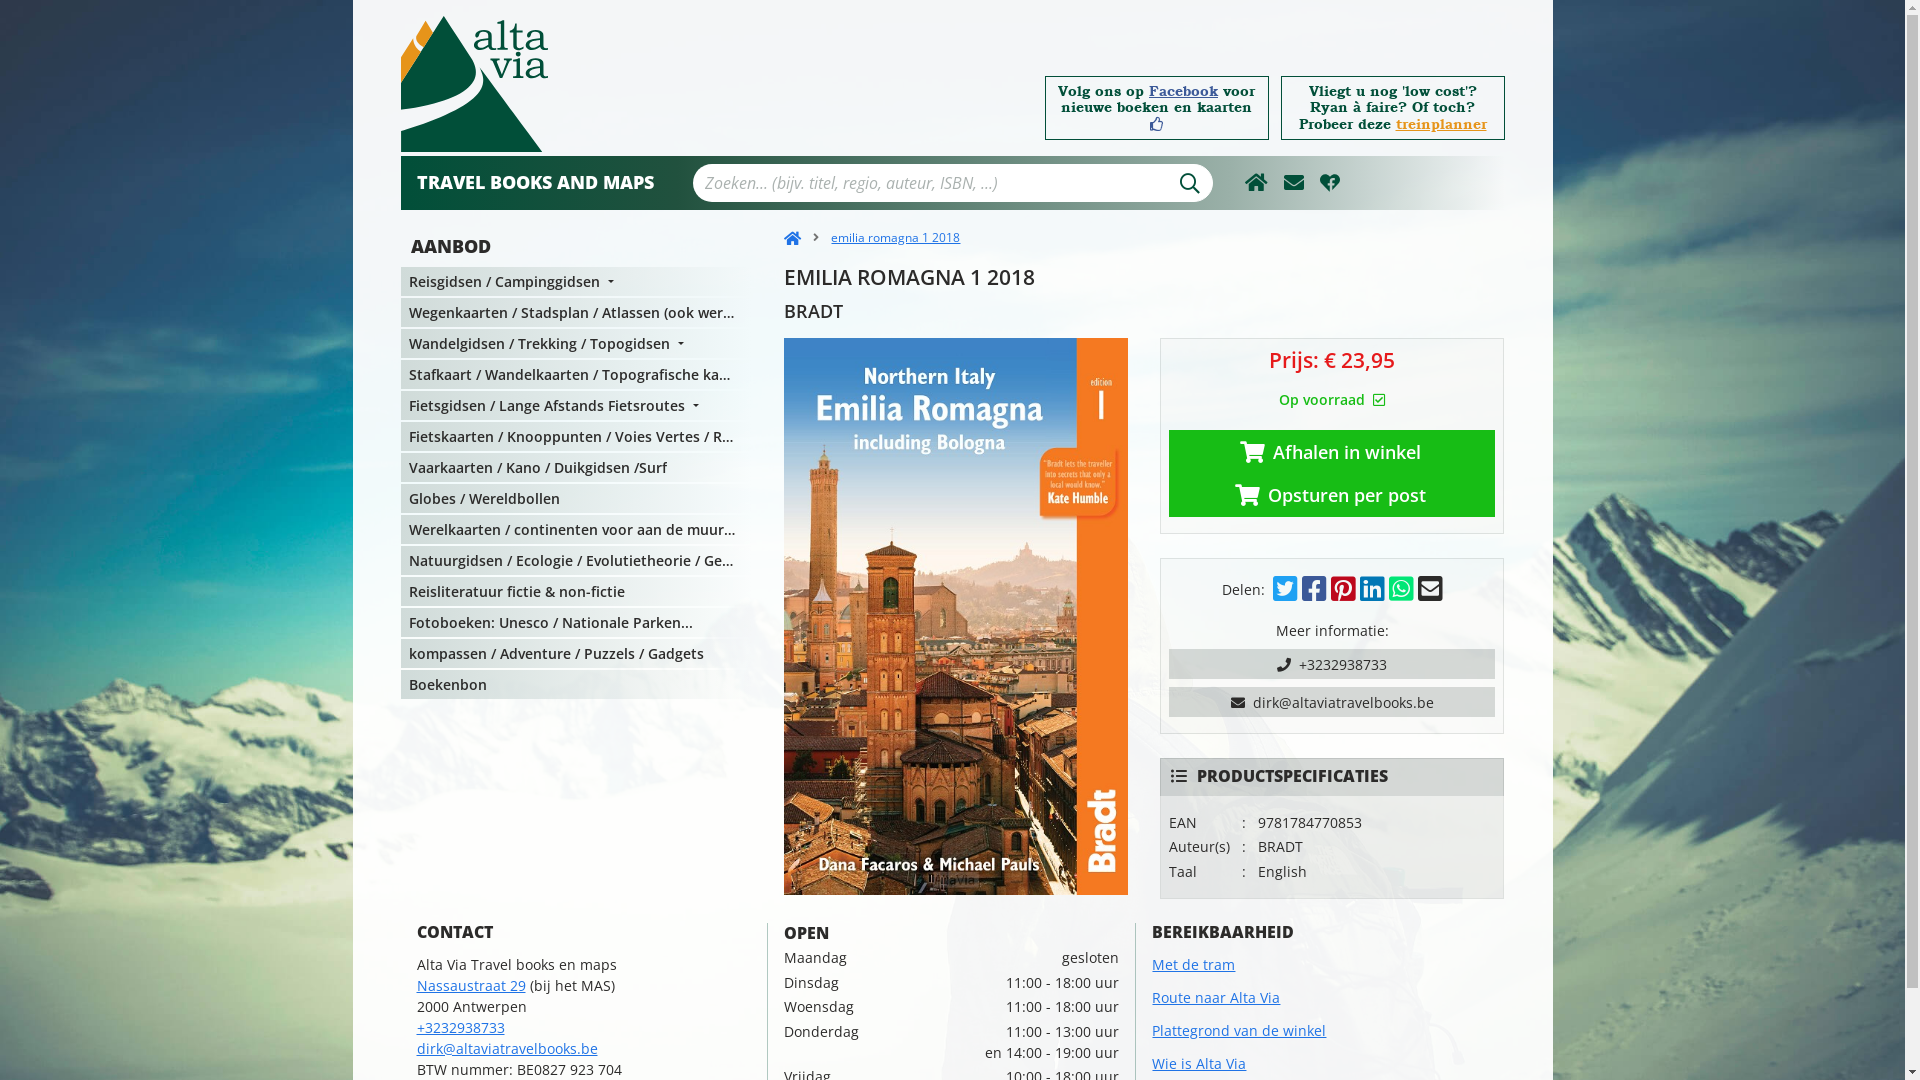 This screenshot has width=1920, height=1080. What do you see at coordinates (1156, 108) in the screenshot?
I see `Volg ons op Facebook voor nieuwe boeken en kaarten` at bounding box center [1156, 108].